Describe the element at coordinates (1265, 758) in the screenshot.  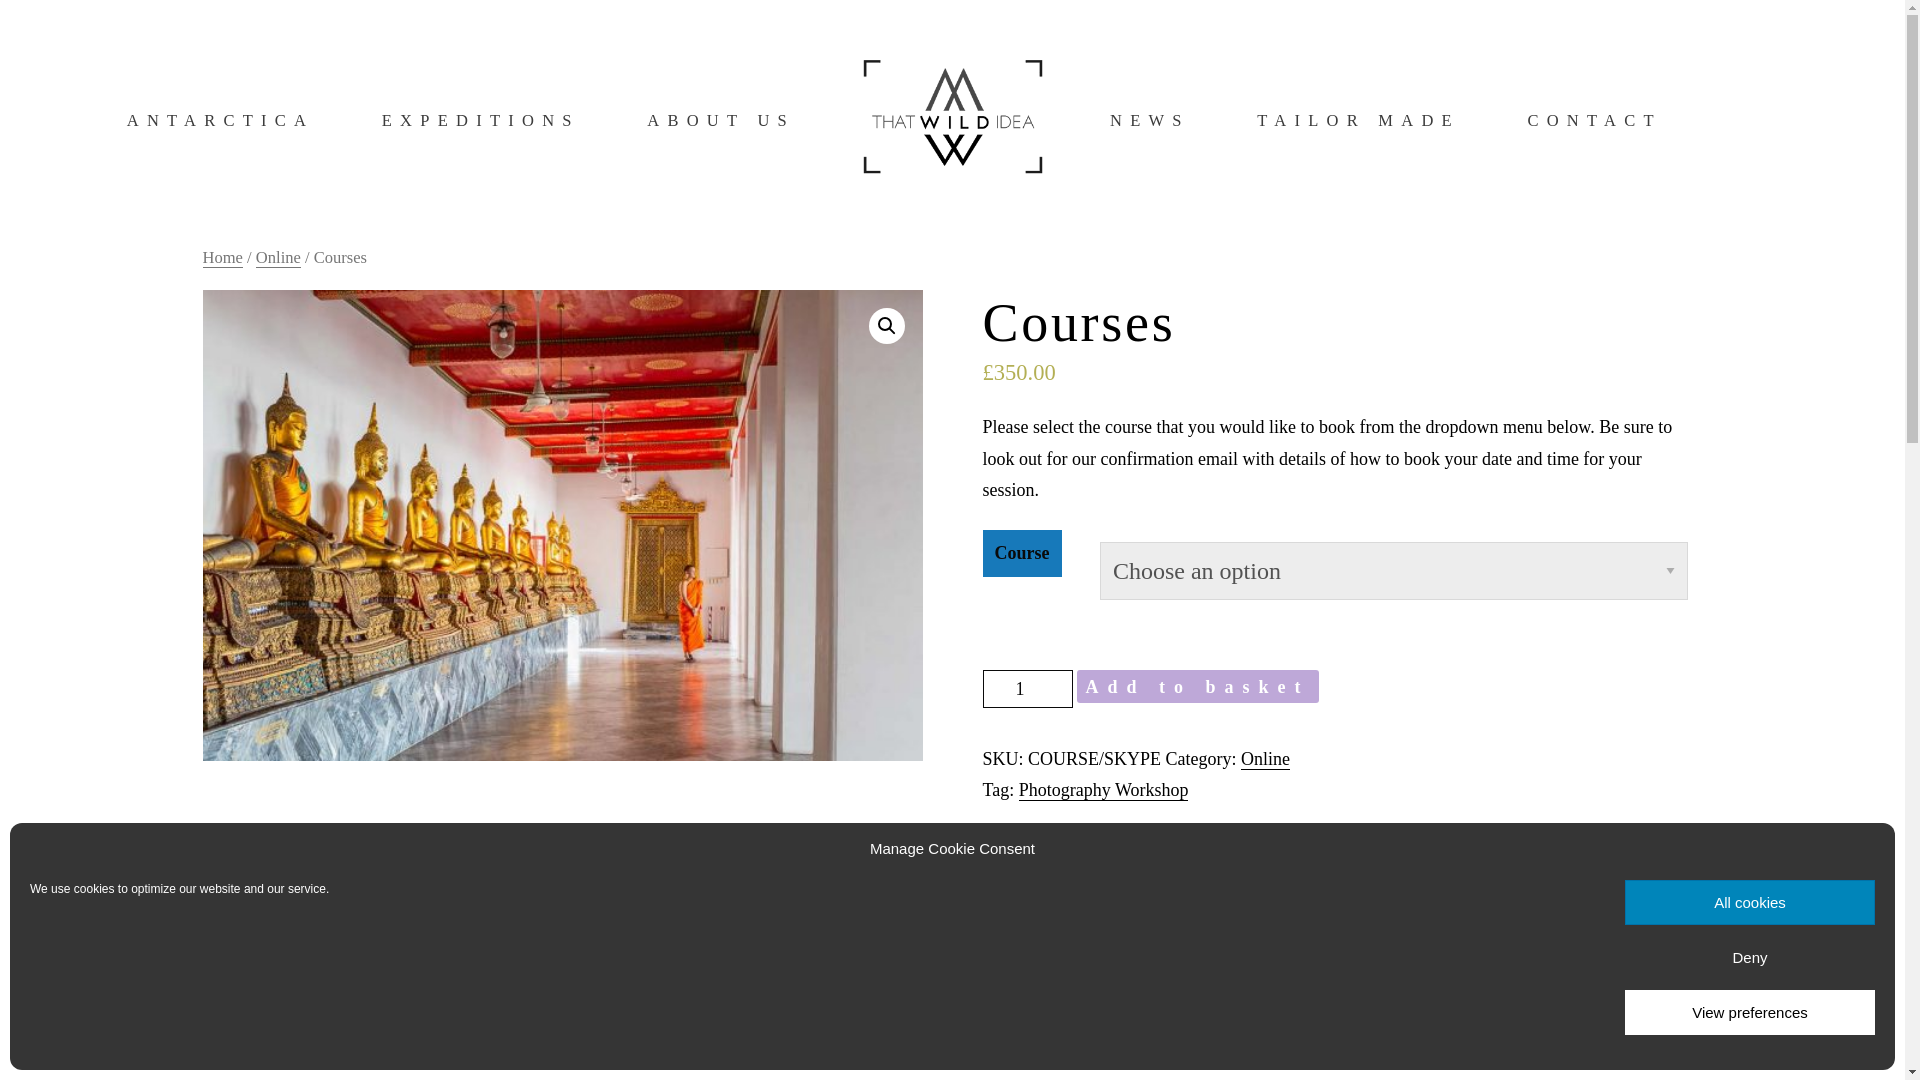
I see `Online` at that location.